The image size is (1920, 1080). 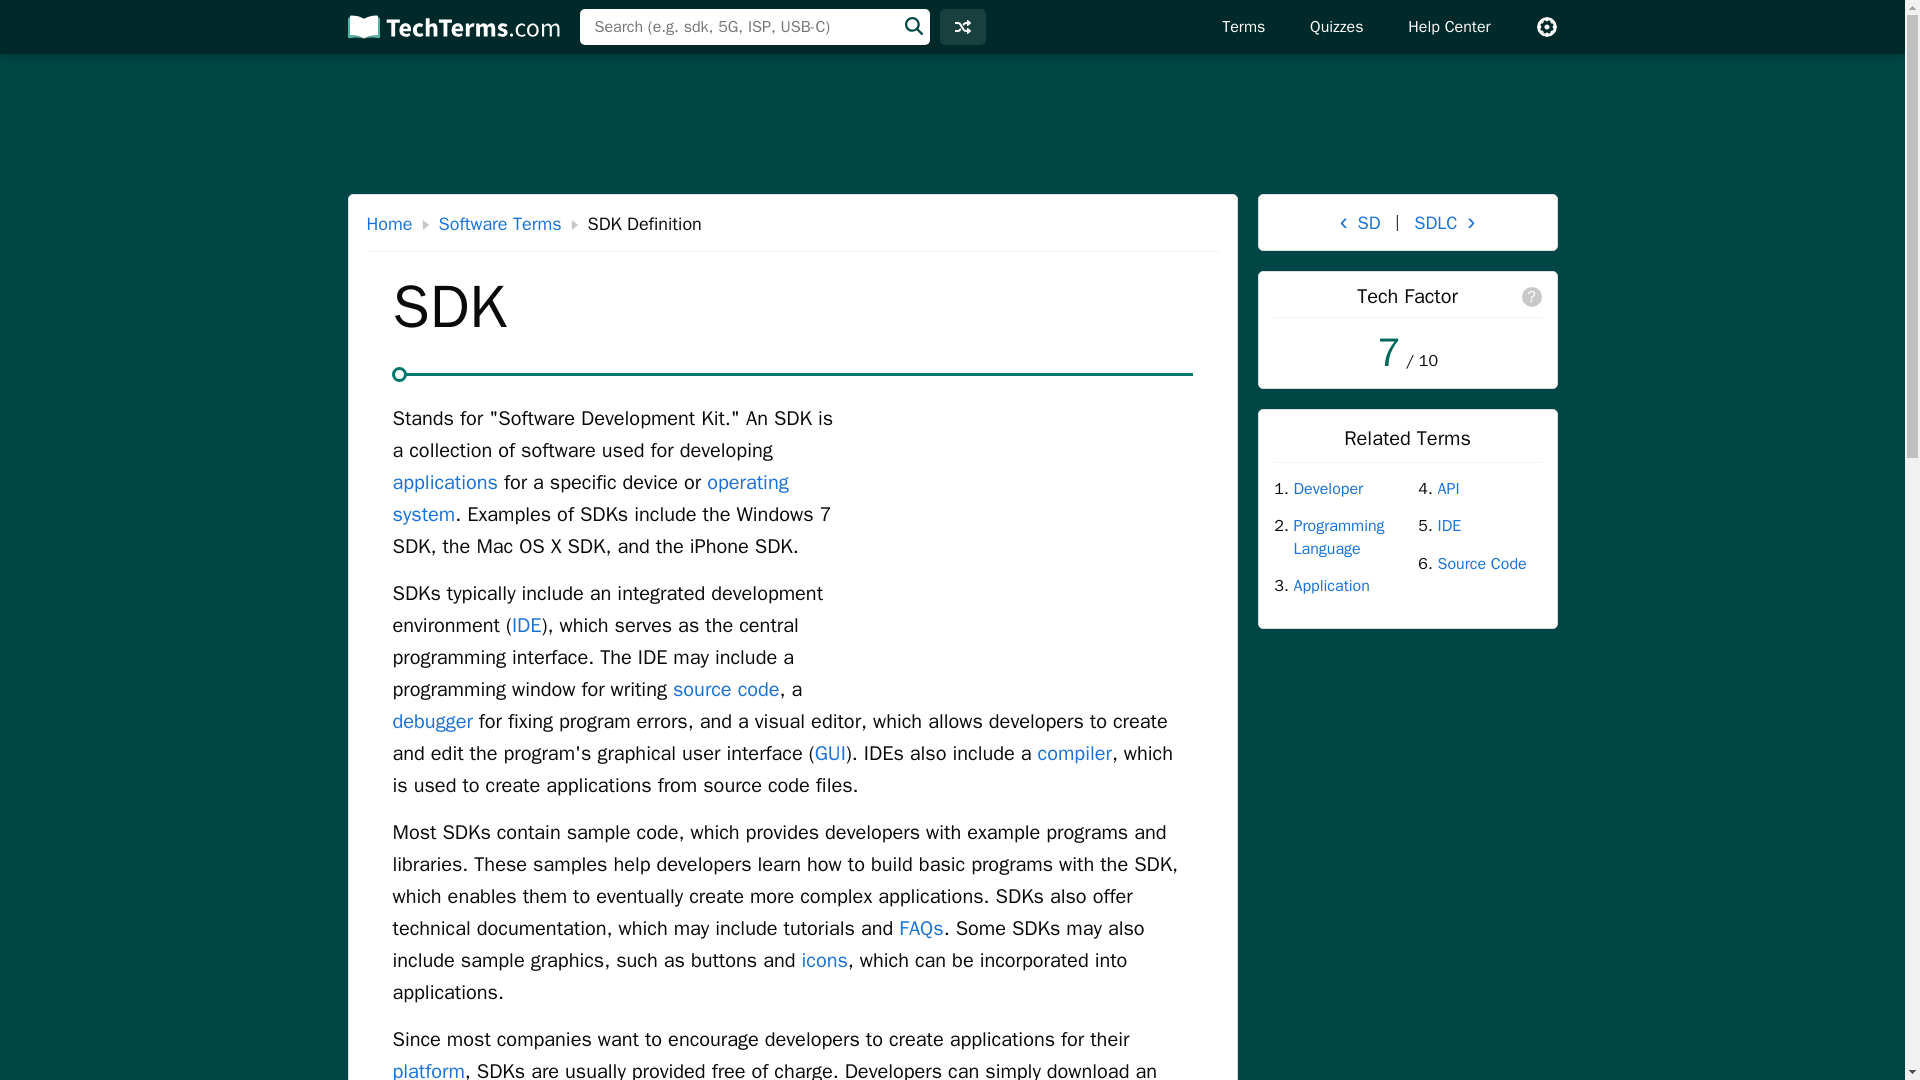 I want to click on operating system, so click(x=589, y=498).